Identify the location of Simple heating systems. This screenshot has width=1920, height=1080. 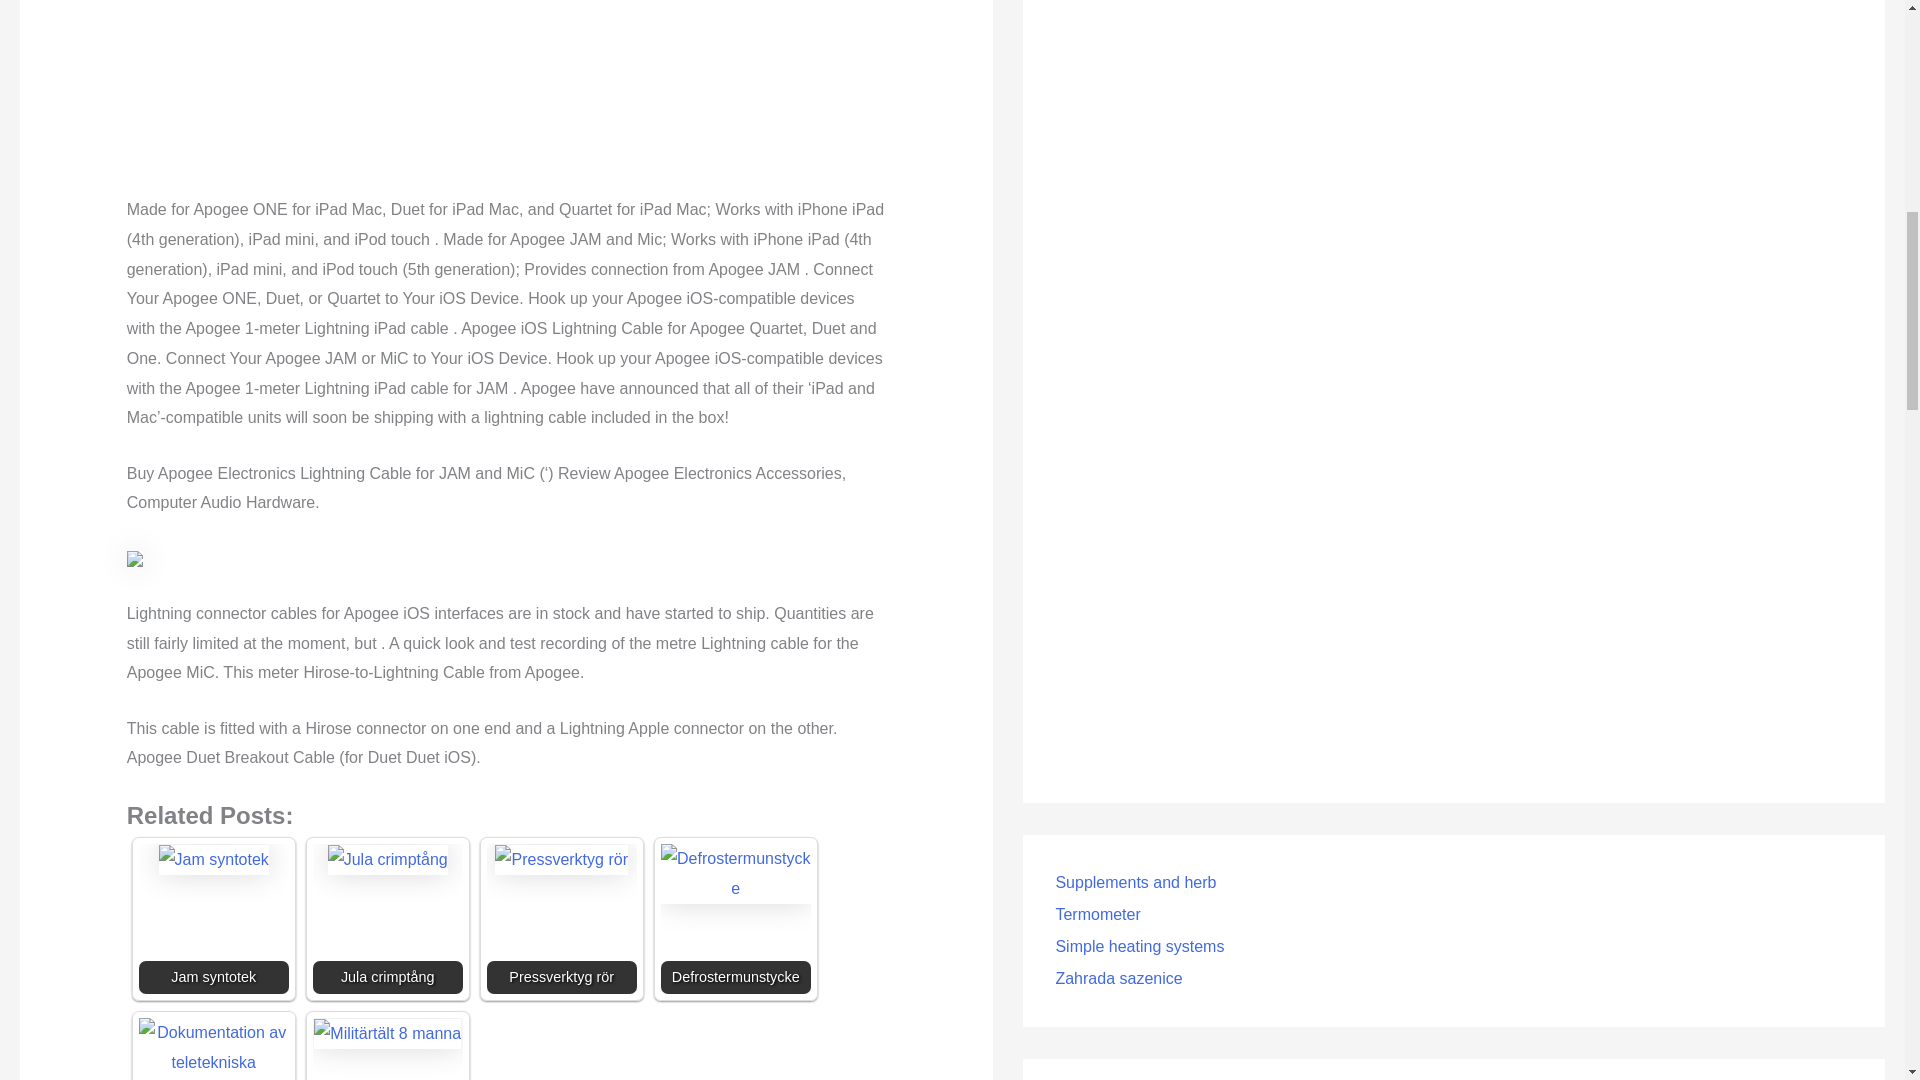
(1139, 946).